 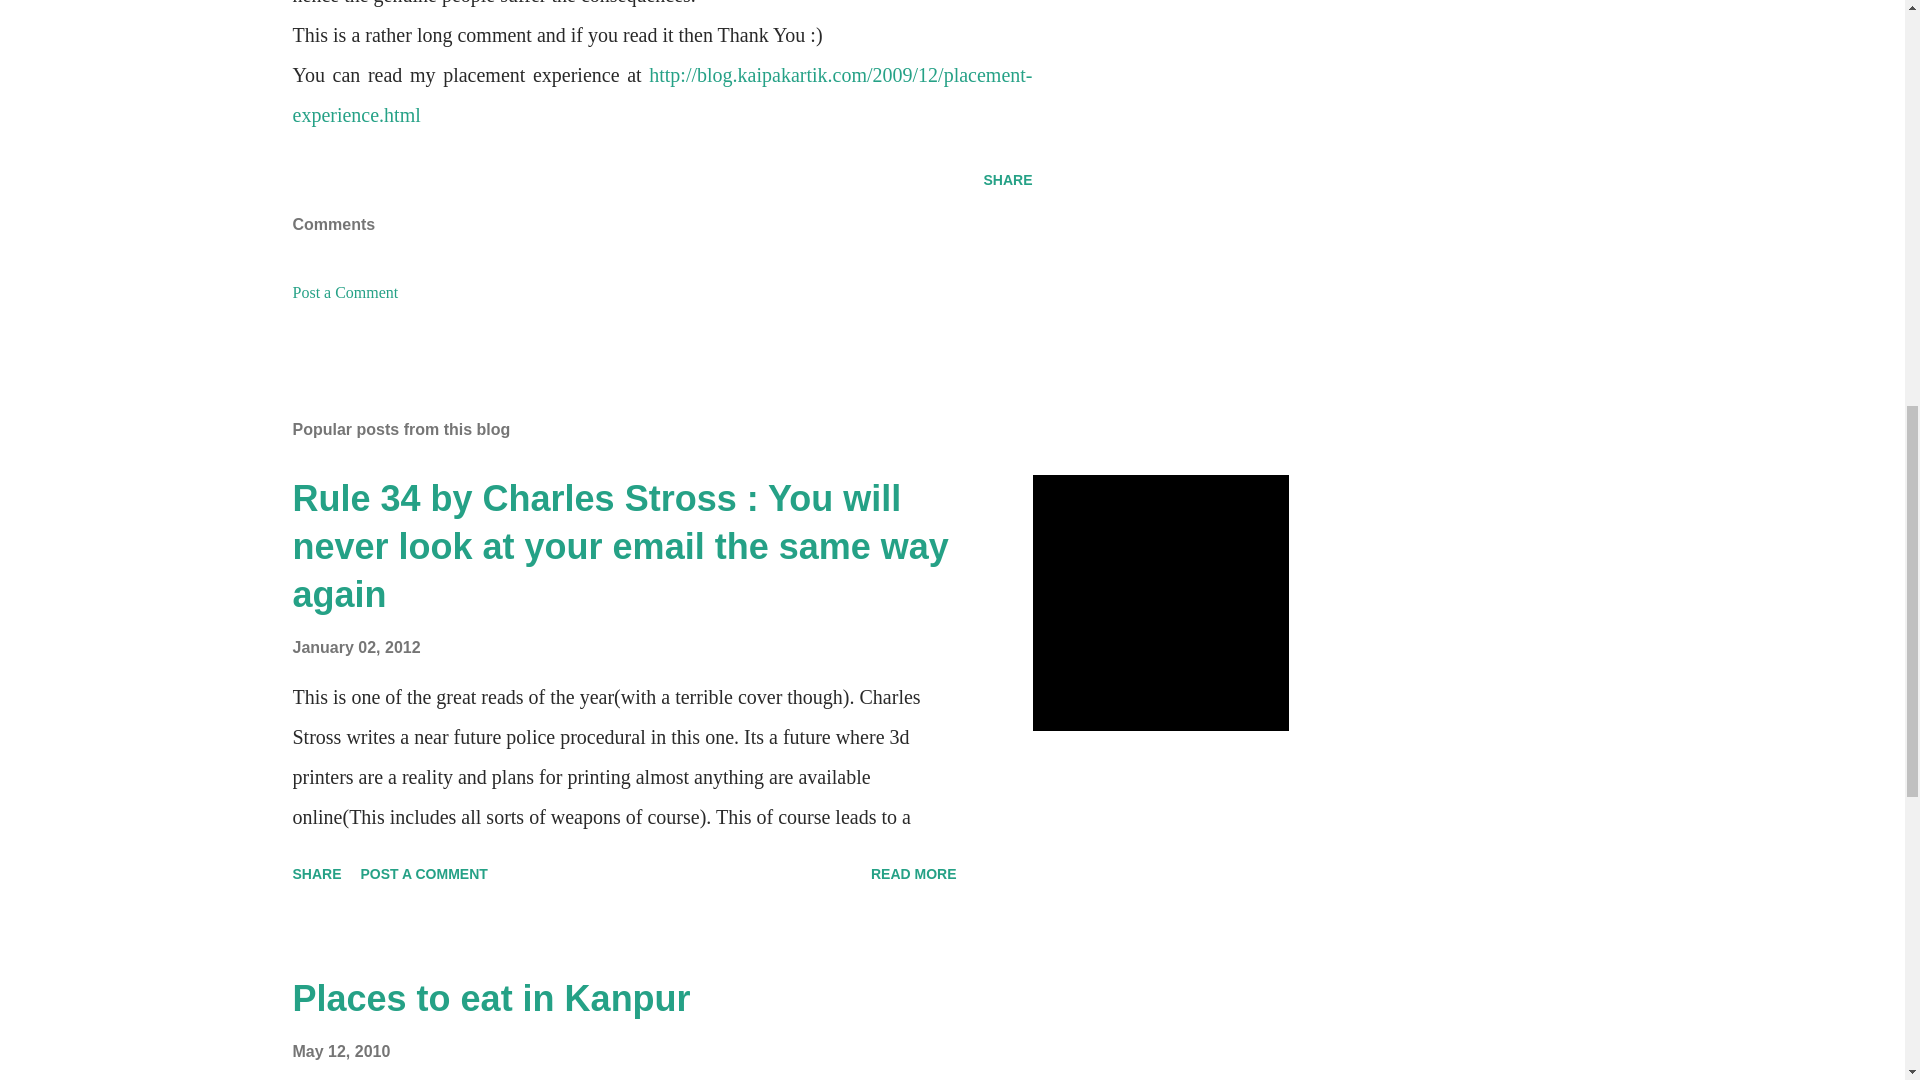 I want to click on READ MORE, so click(x=914, y=873).